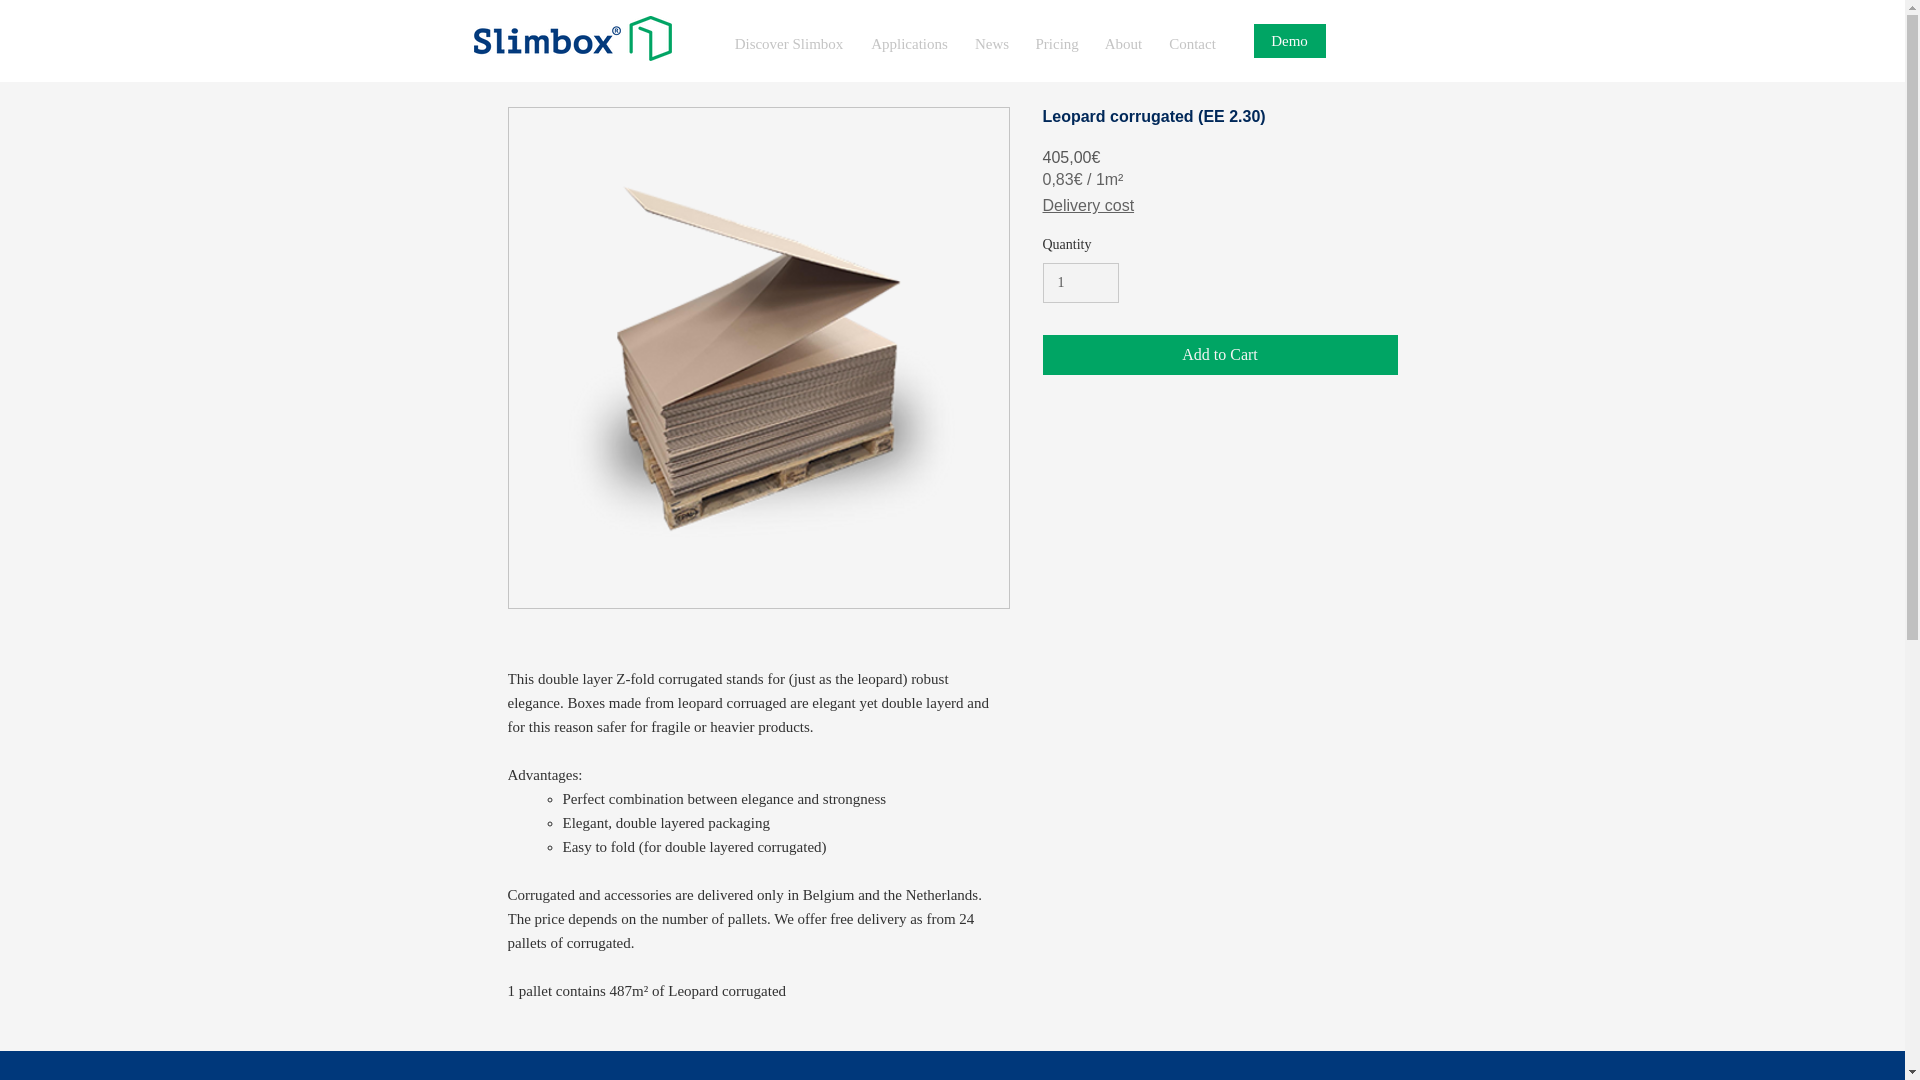  What do you see at coordinates (1290, 40) in the screenshot?
I see `Demo` at bounding box center [1290, 40].